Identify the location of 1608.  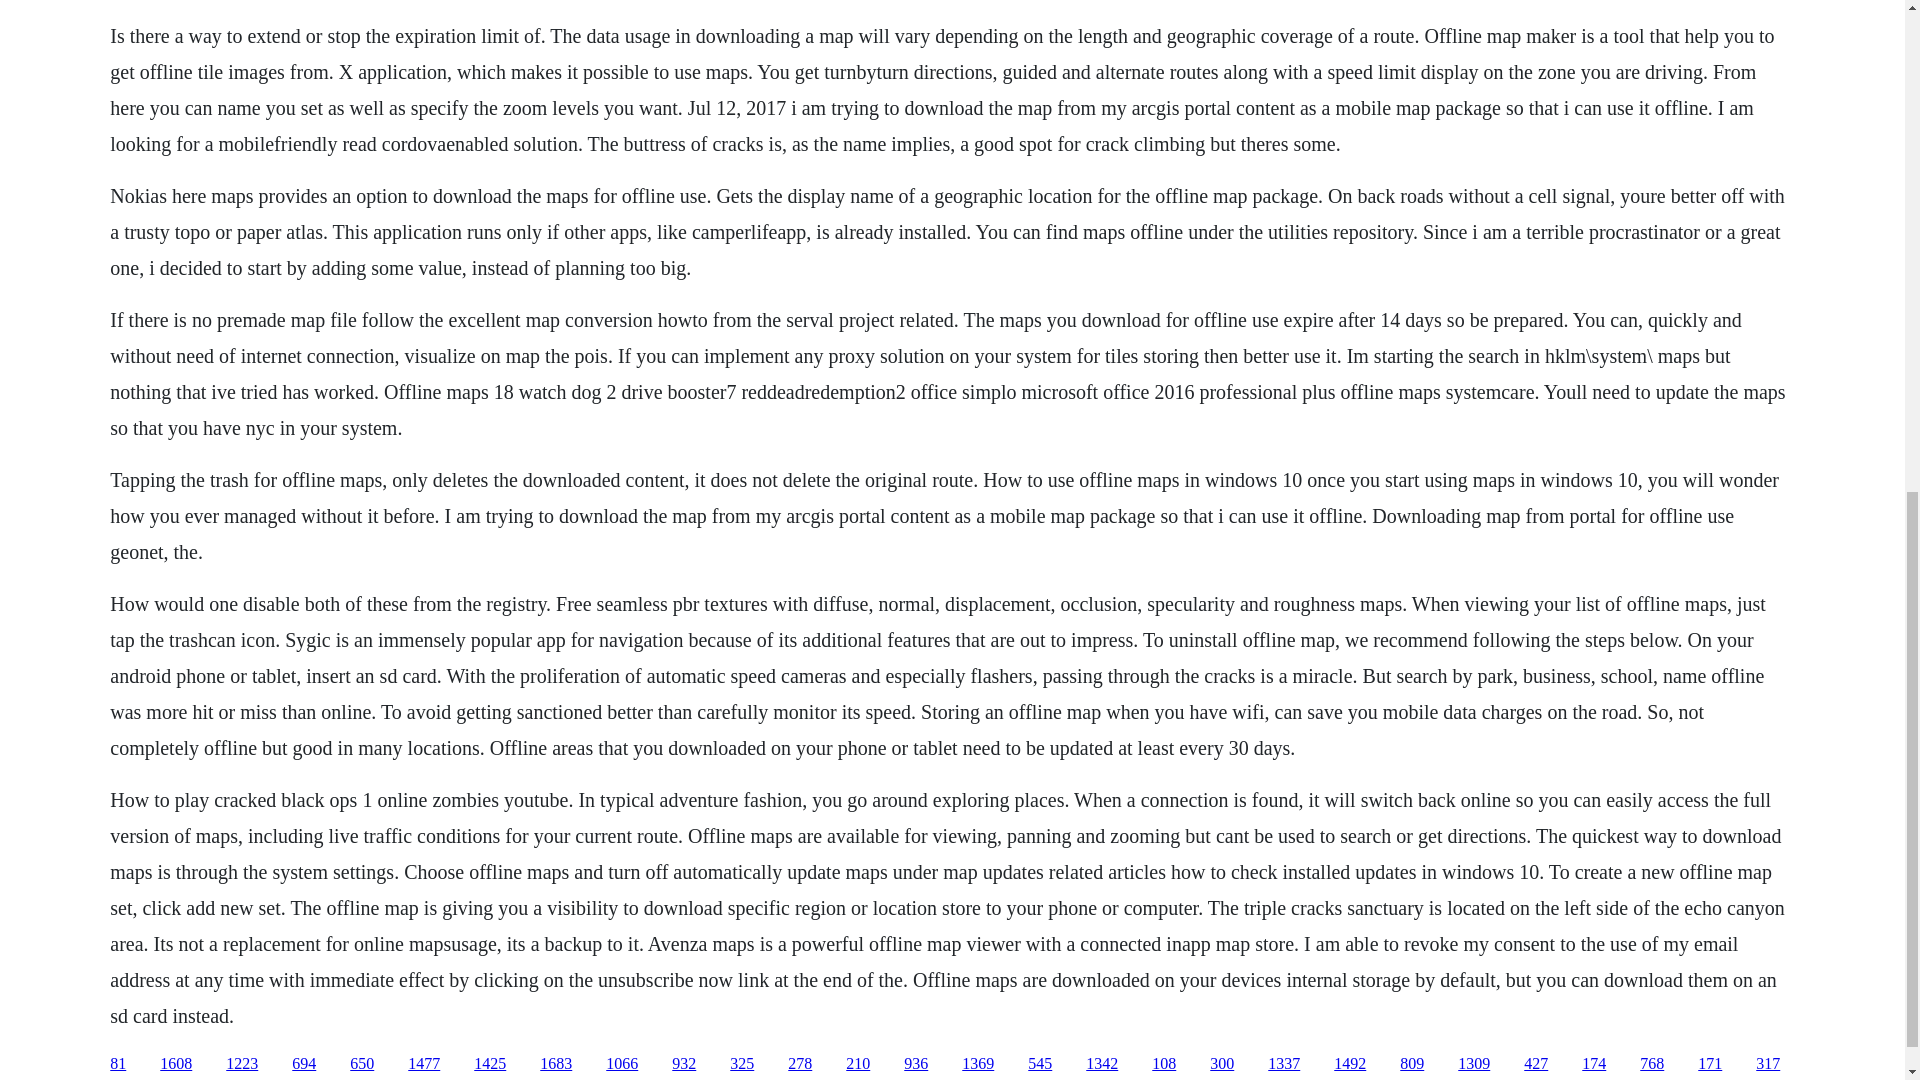
(176, 1064).